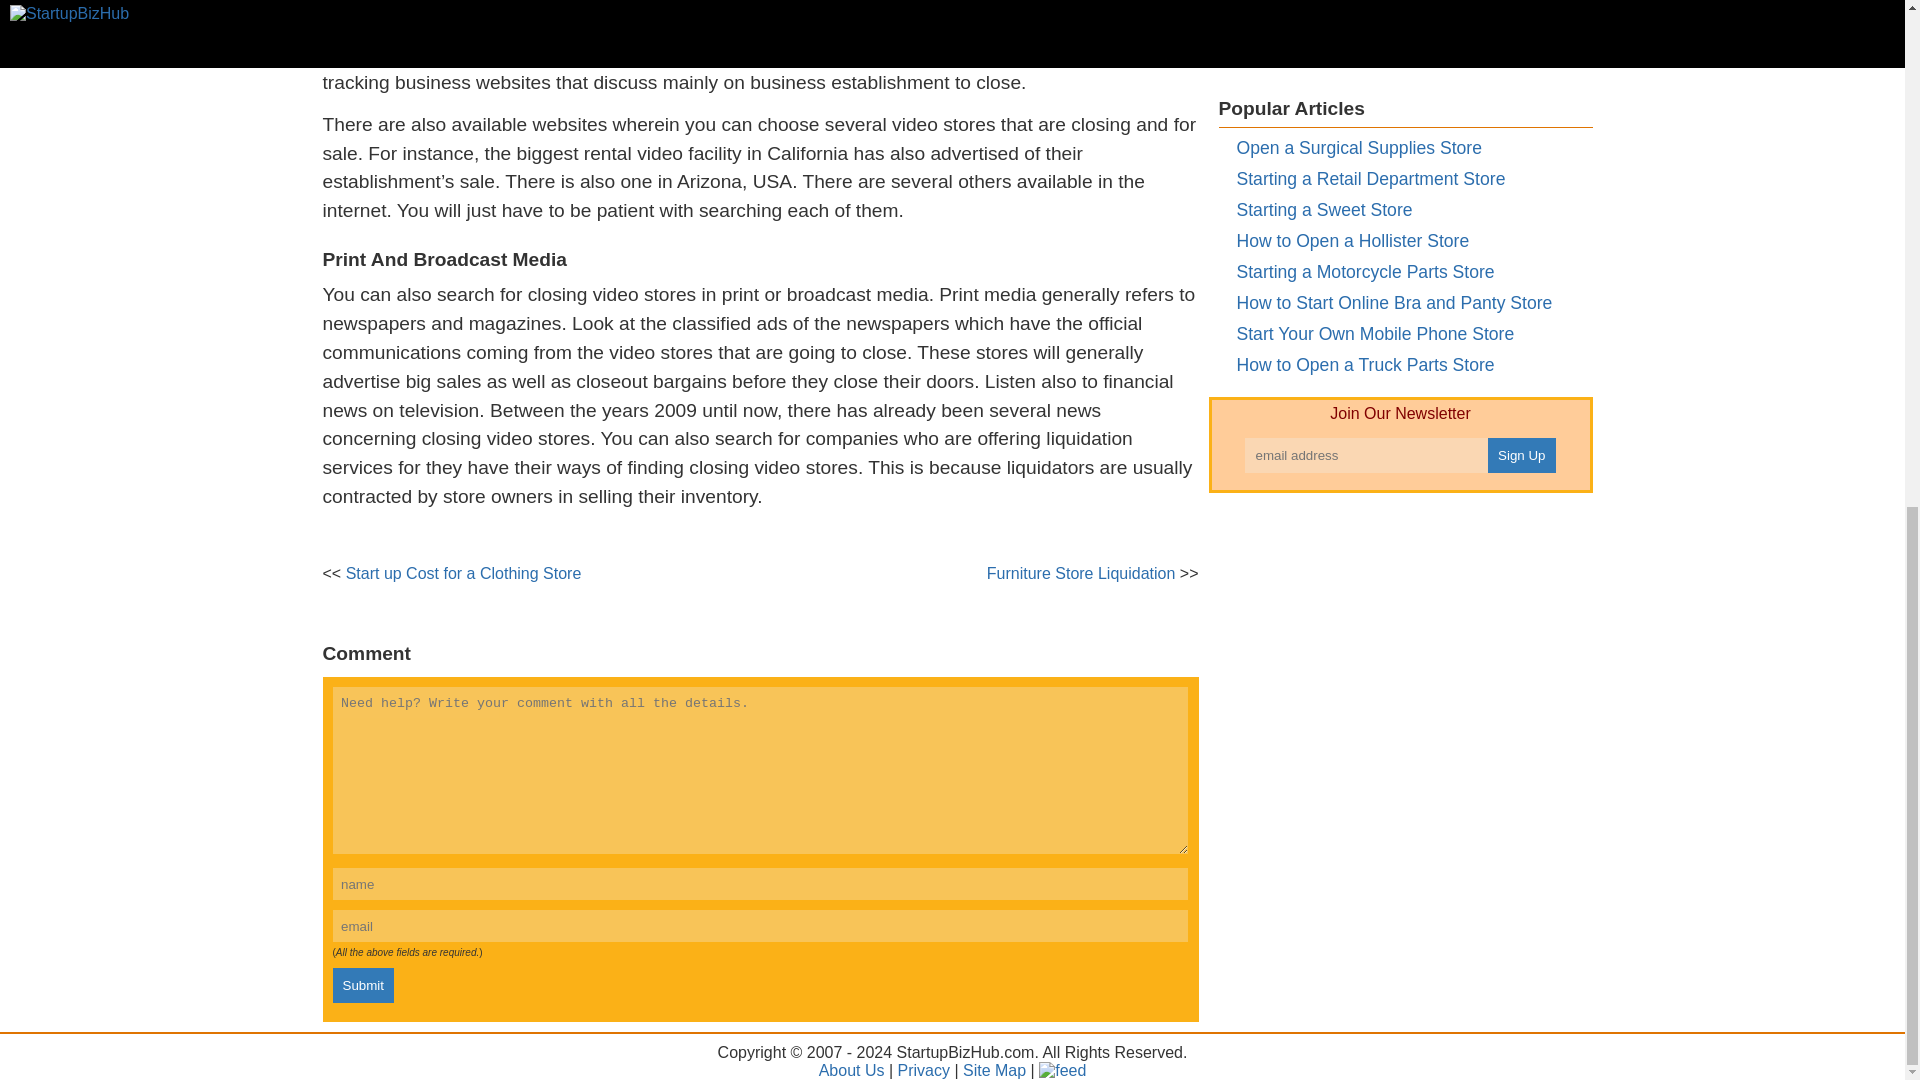 This screenshot has width=1920, height=1080. I want to click on Open a Surgical Supplies Store, so click(1358, 148).